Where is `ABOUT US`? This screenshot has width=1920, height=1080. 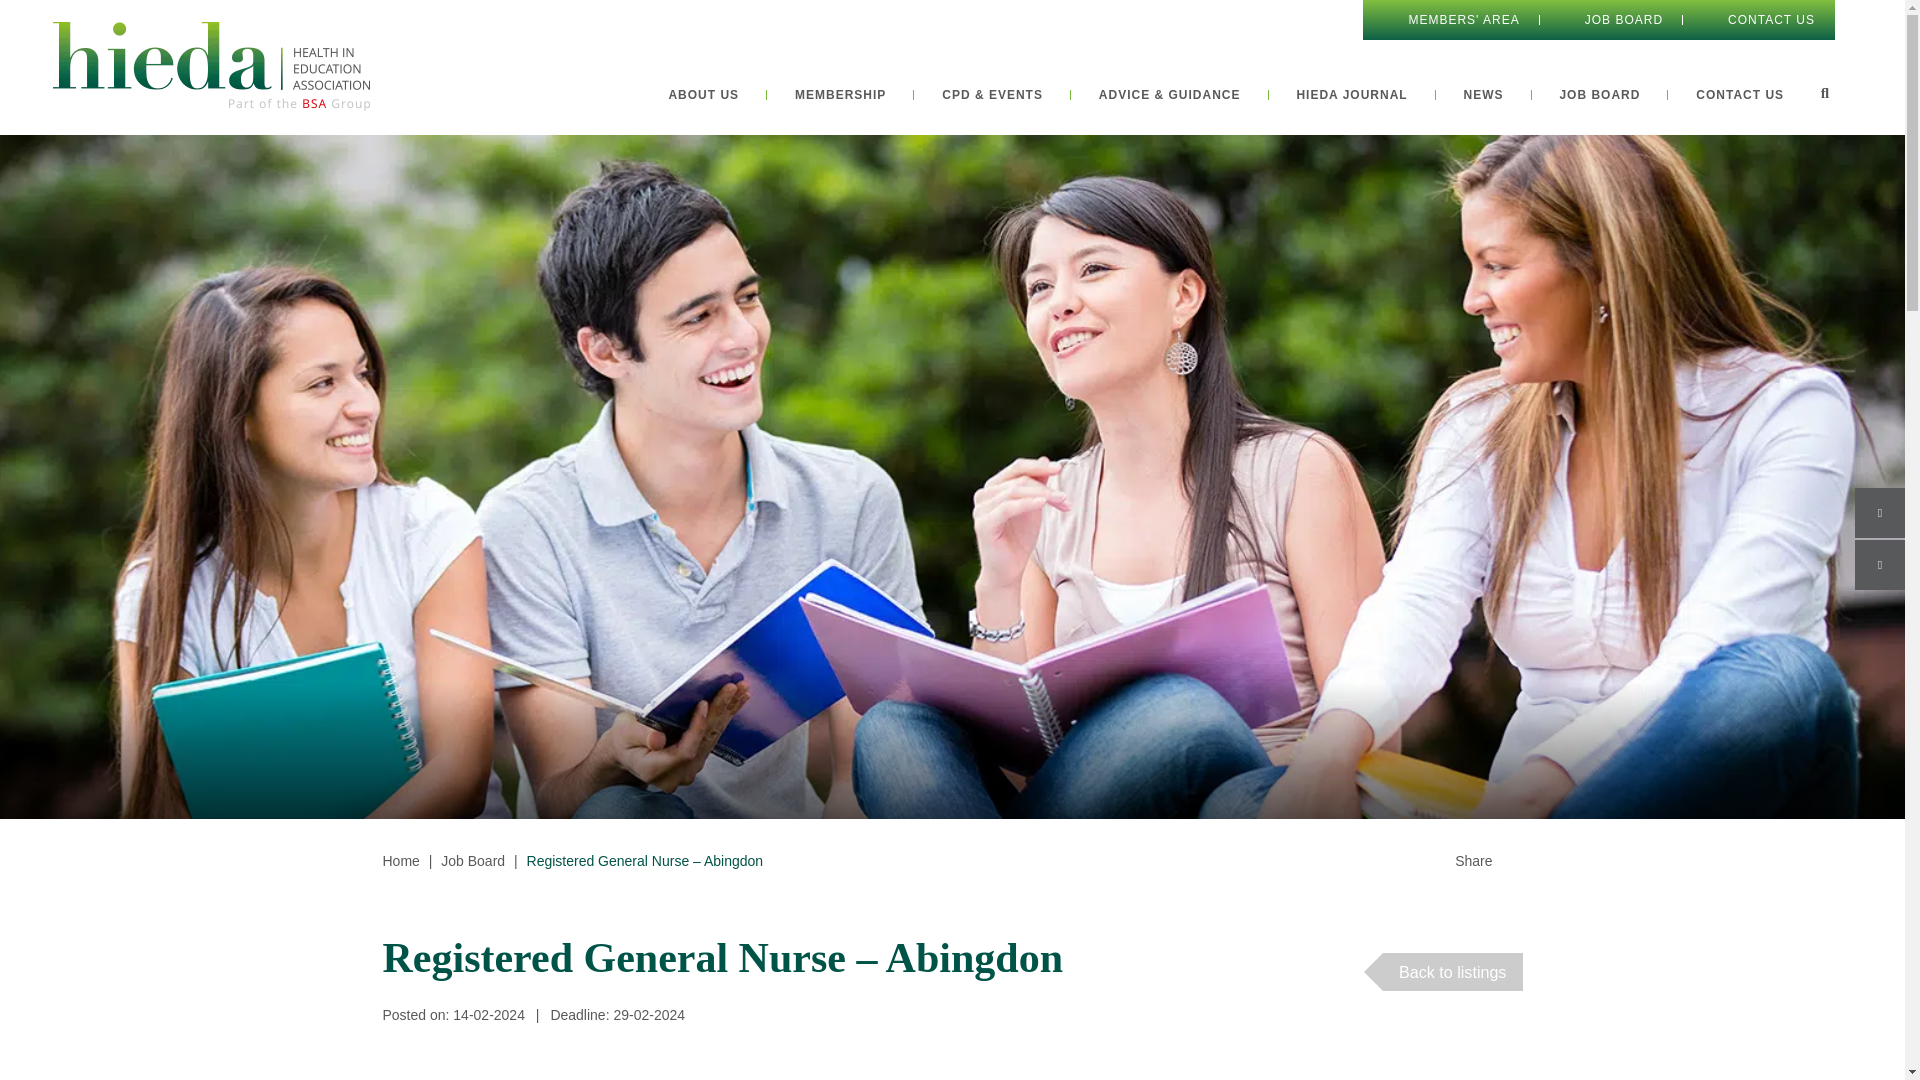 ABOUT US is located at coordinates (704, 94).